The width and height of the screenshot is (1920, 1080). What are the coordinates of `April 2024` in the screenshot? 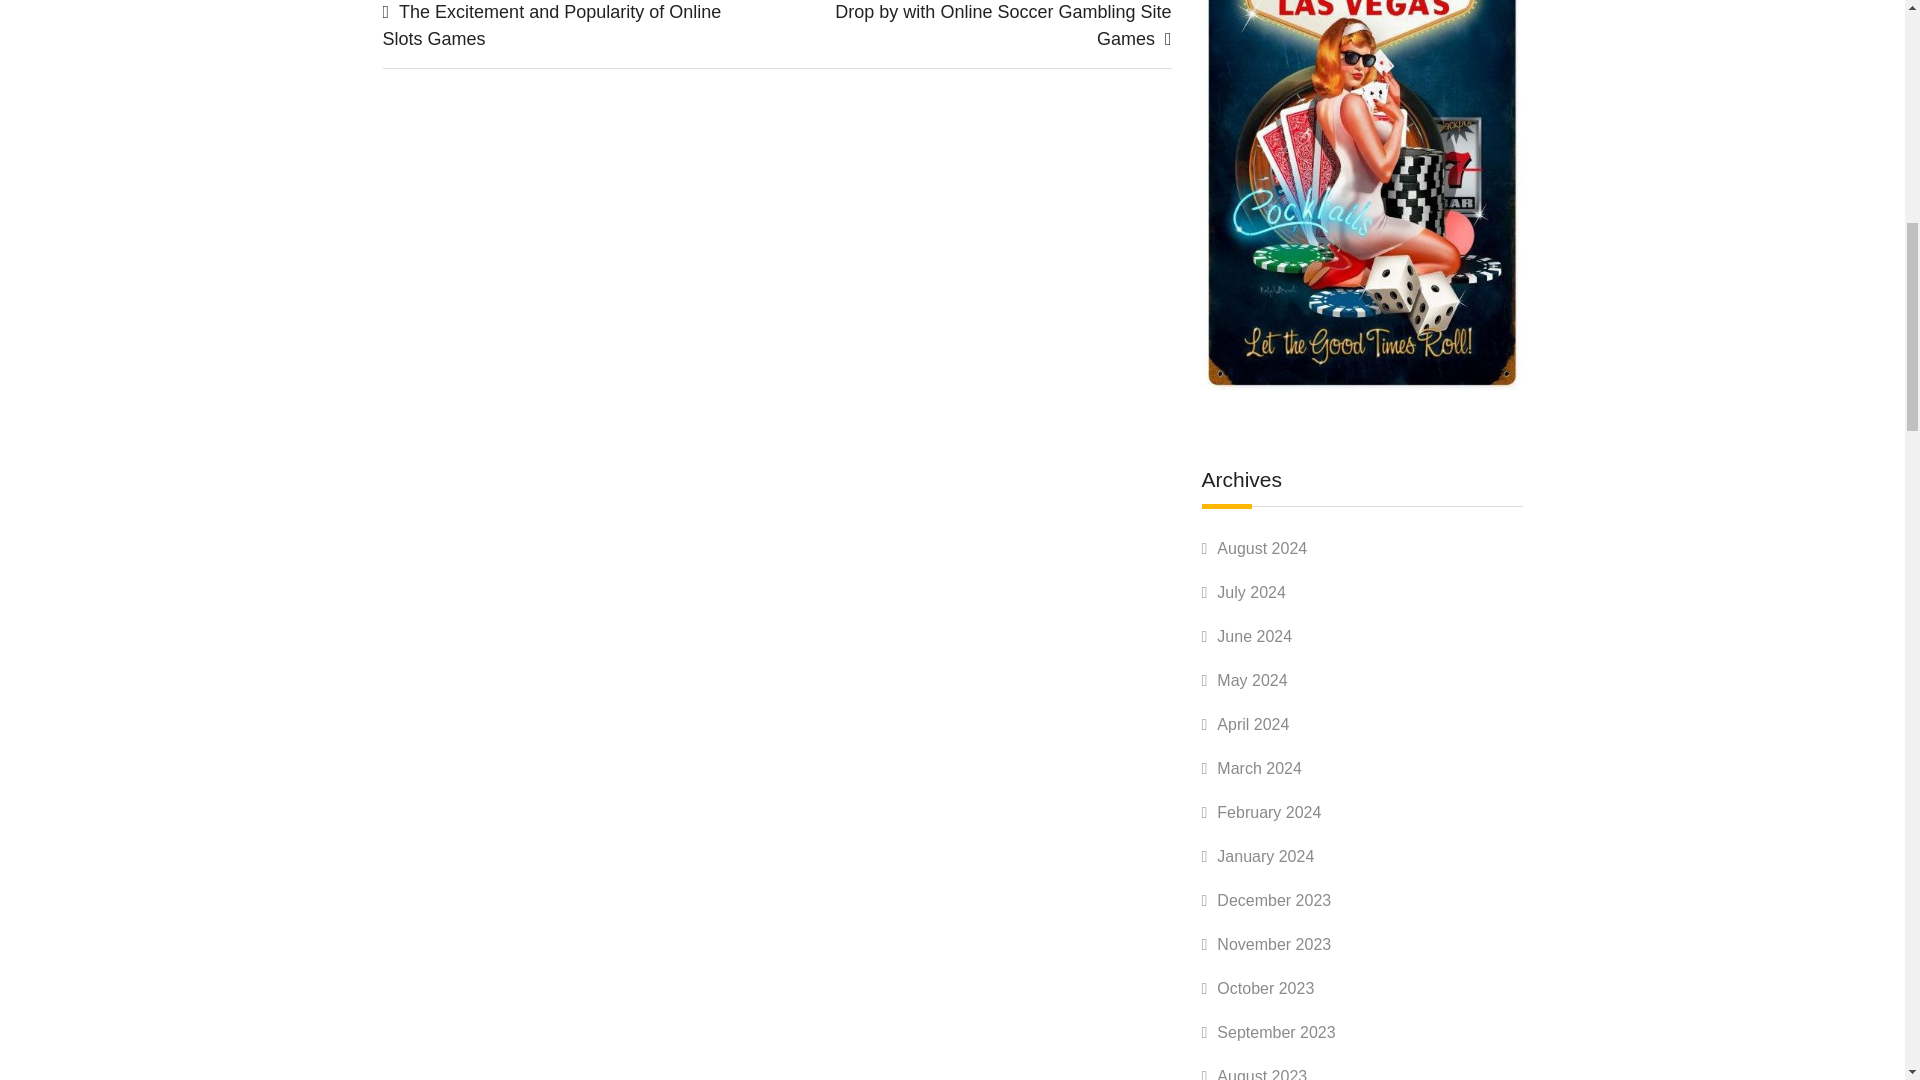 It's located at (1252, 724).